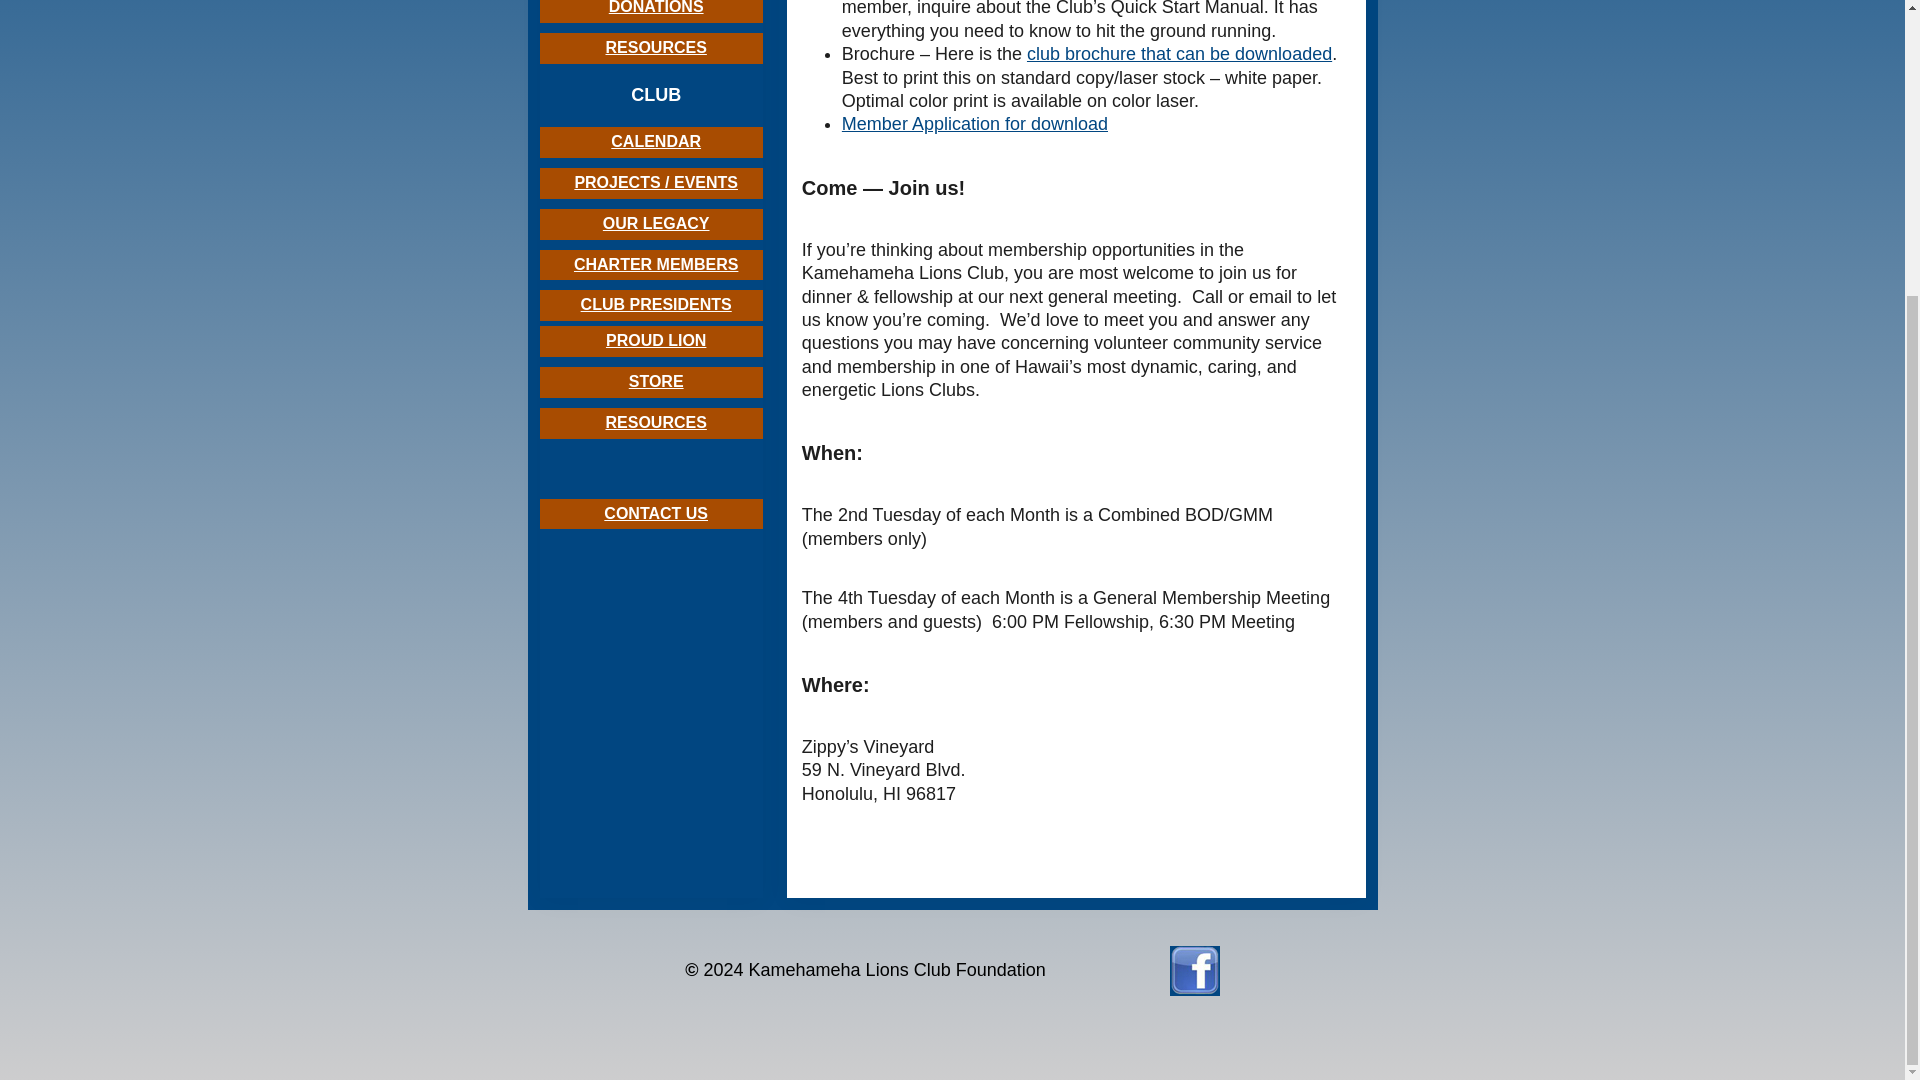 This screenshot has width=1920, height=1080. What do you see at coordinates (656, 8) in the screenshot?
I see `DONATIONS` at bounding box center [656, 8].